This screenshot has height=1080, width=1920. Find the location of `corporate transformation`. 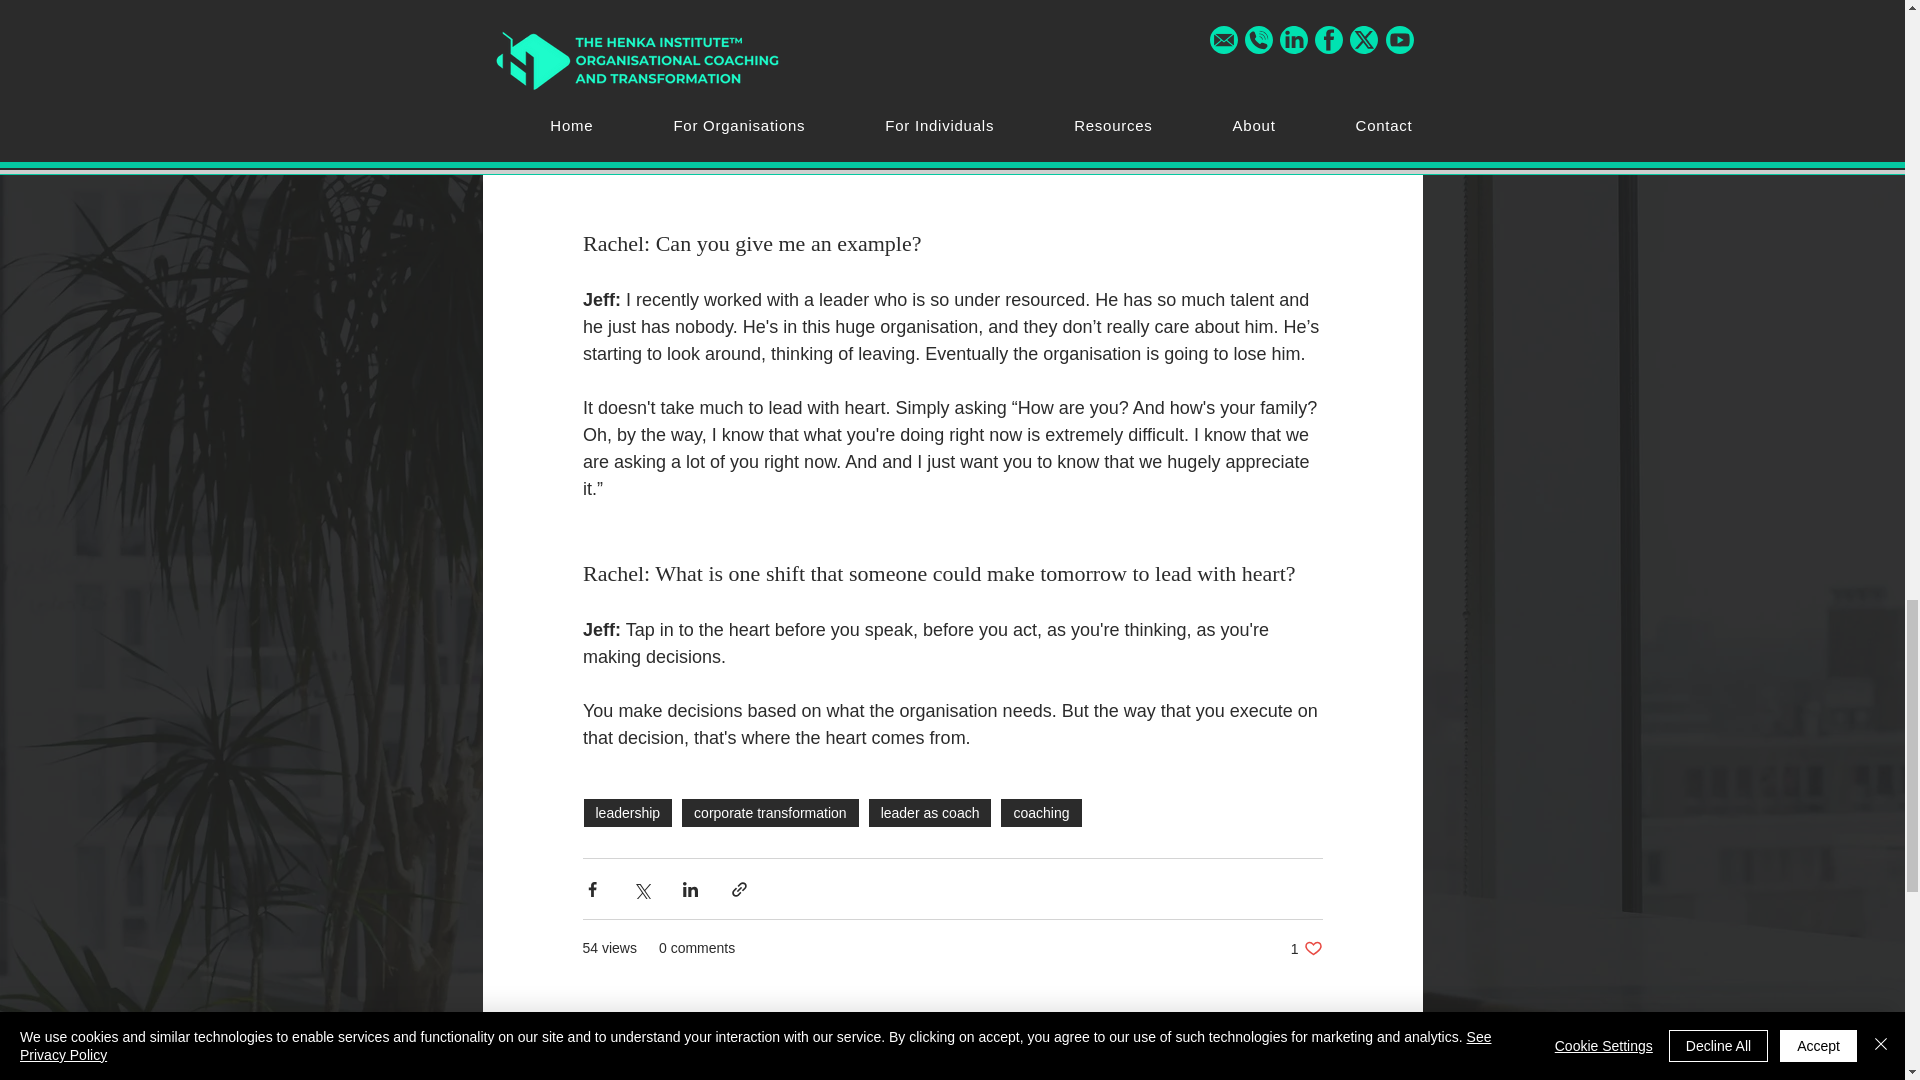

corporate transformation is located at coordinates (770, 813).